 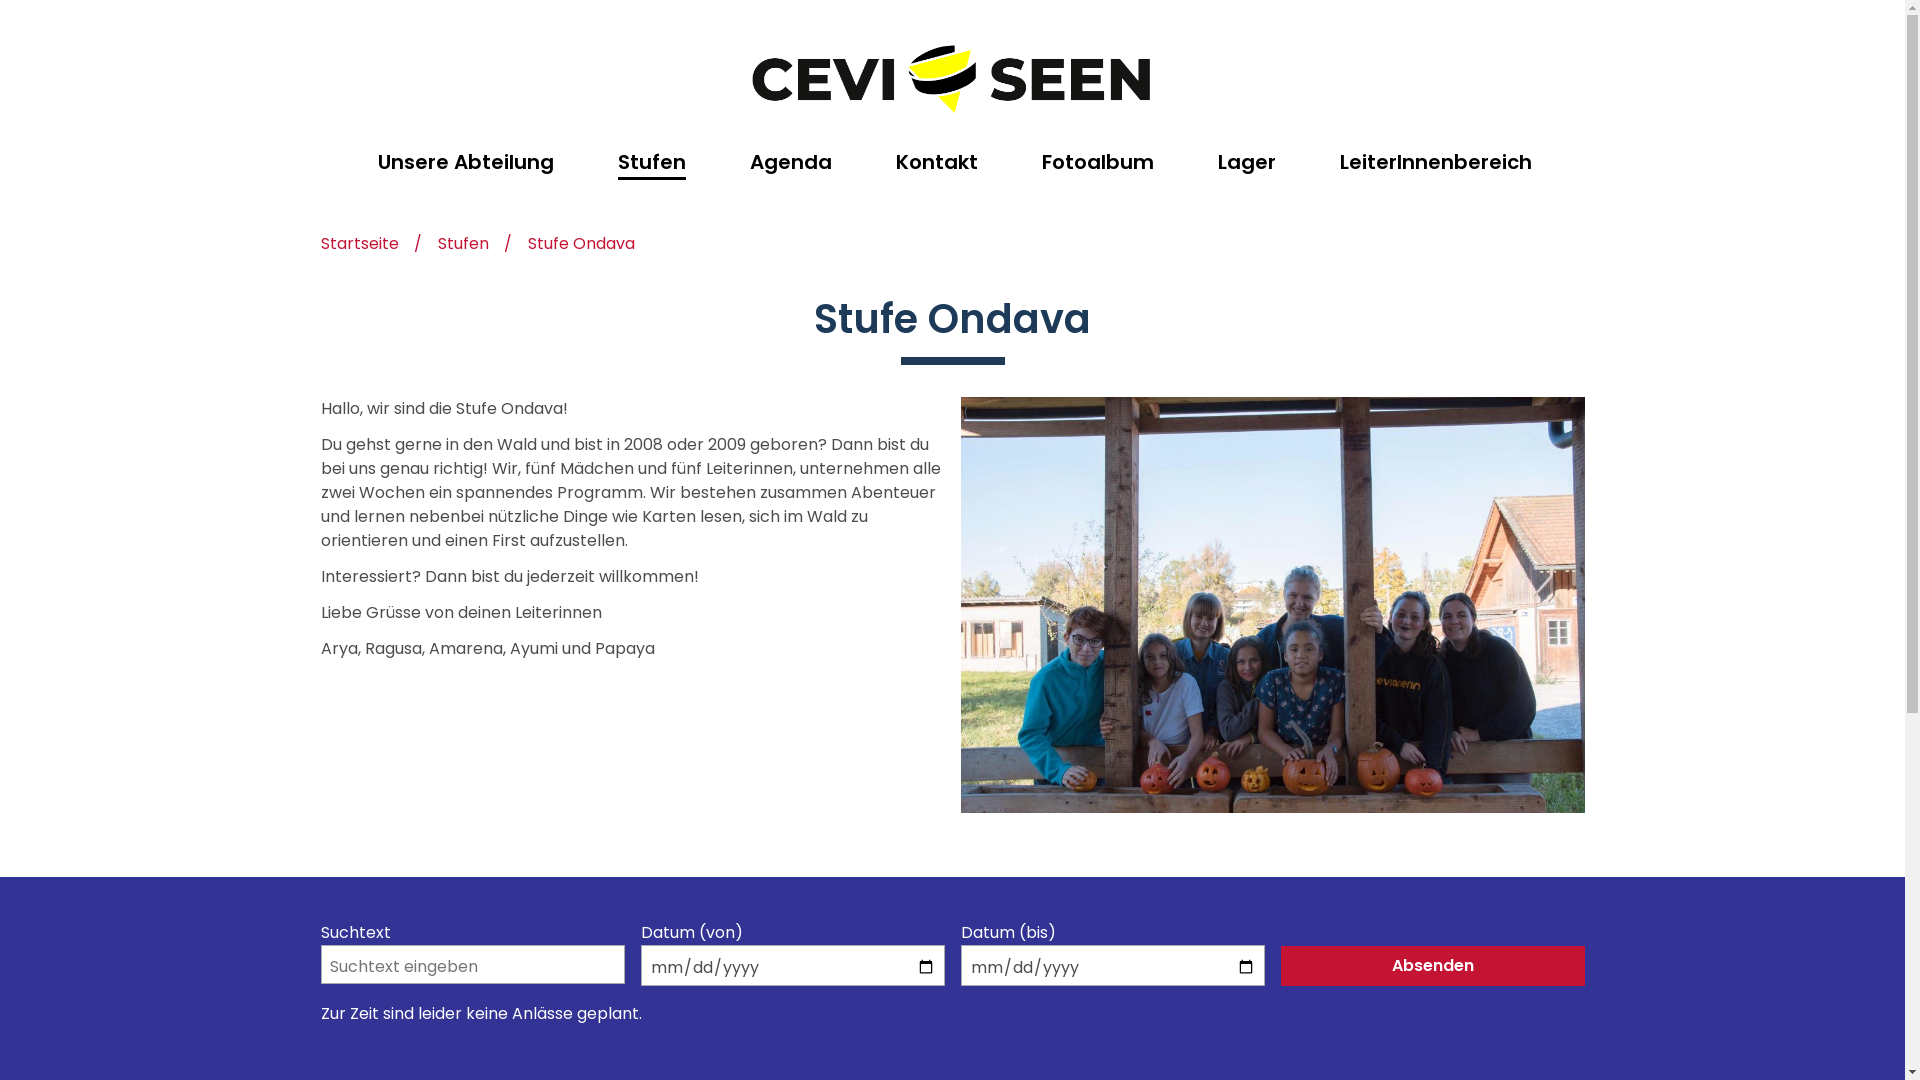 I want to click on Unsere Abteilung, so click(x=466, y=162).